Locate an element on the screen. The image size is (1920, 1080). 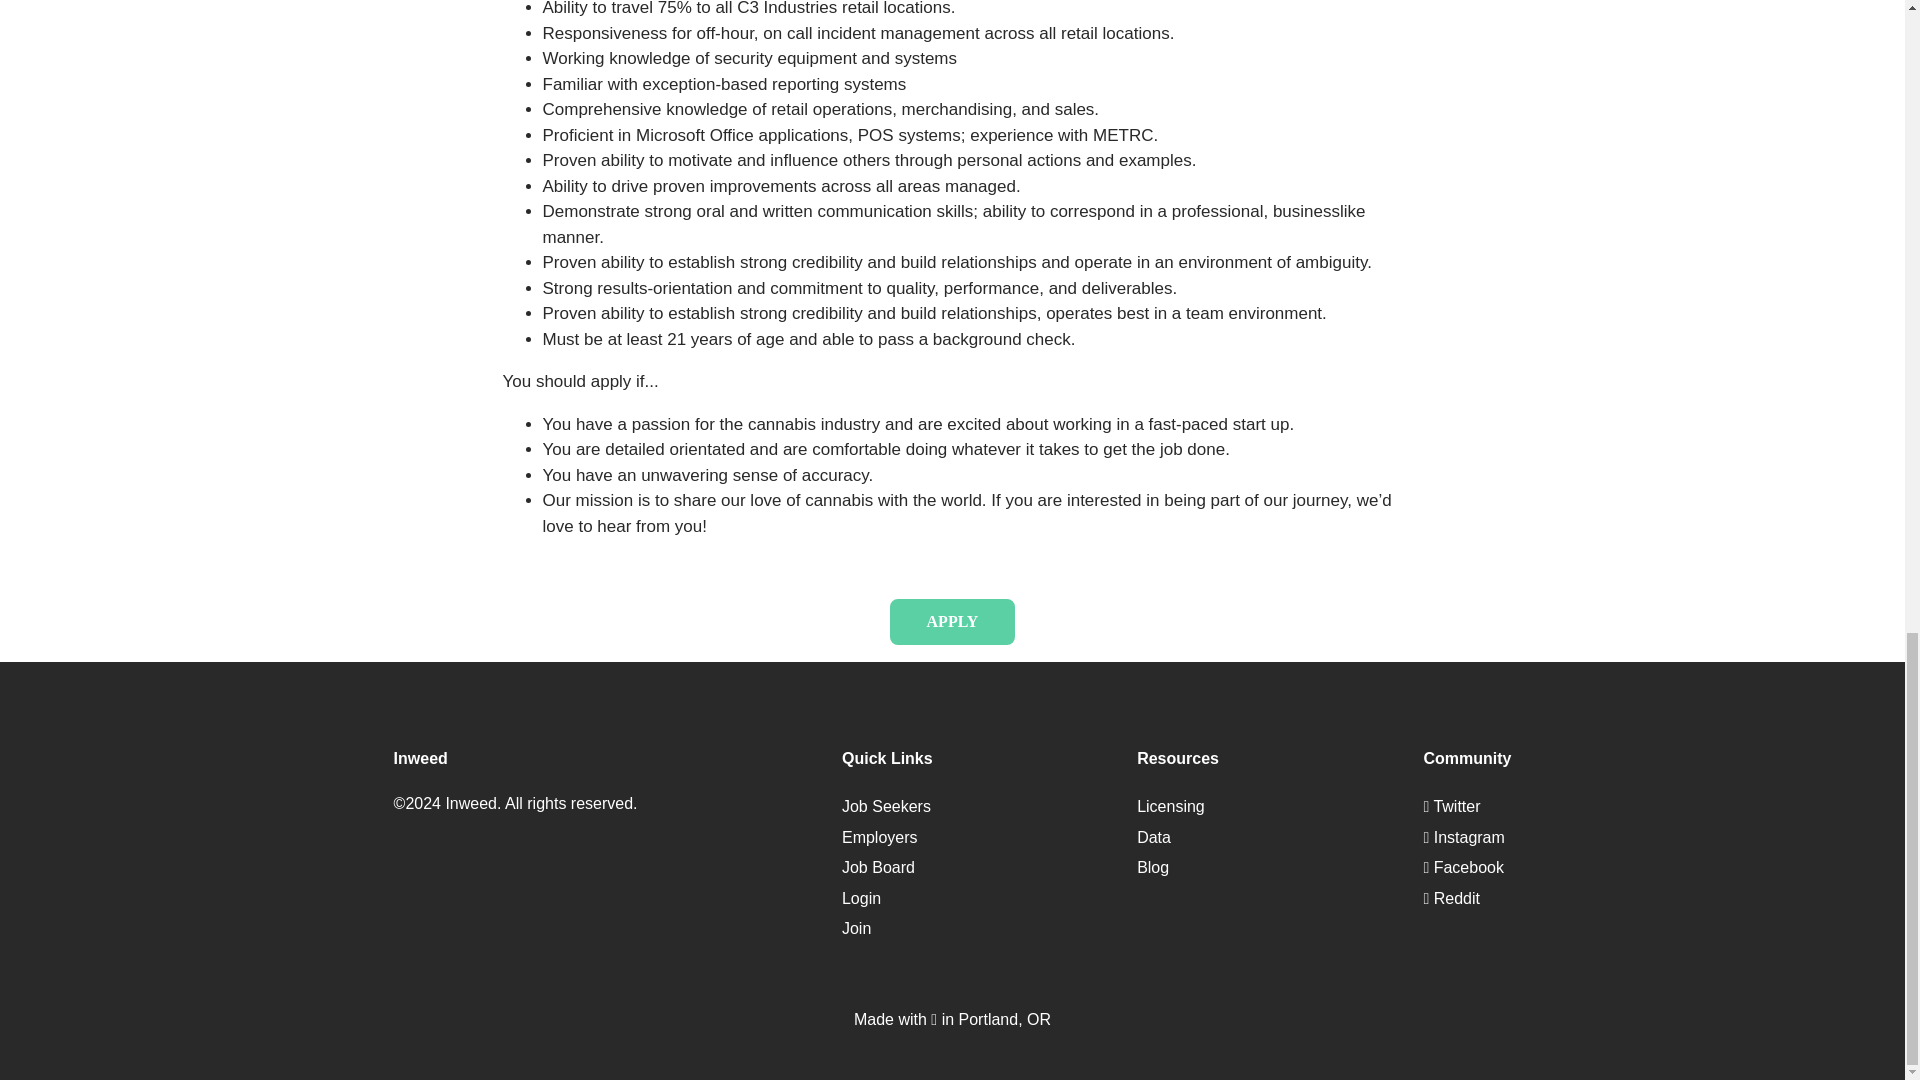
 Twitter is located at coordinates (1451, 806).